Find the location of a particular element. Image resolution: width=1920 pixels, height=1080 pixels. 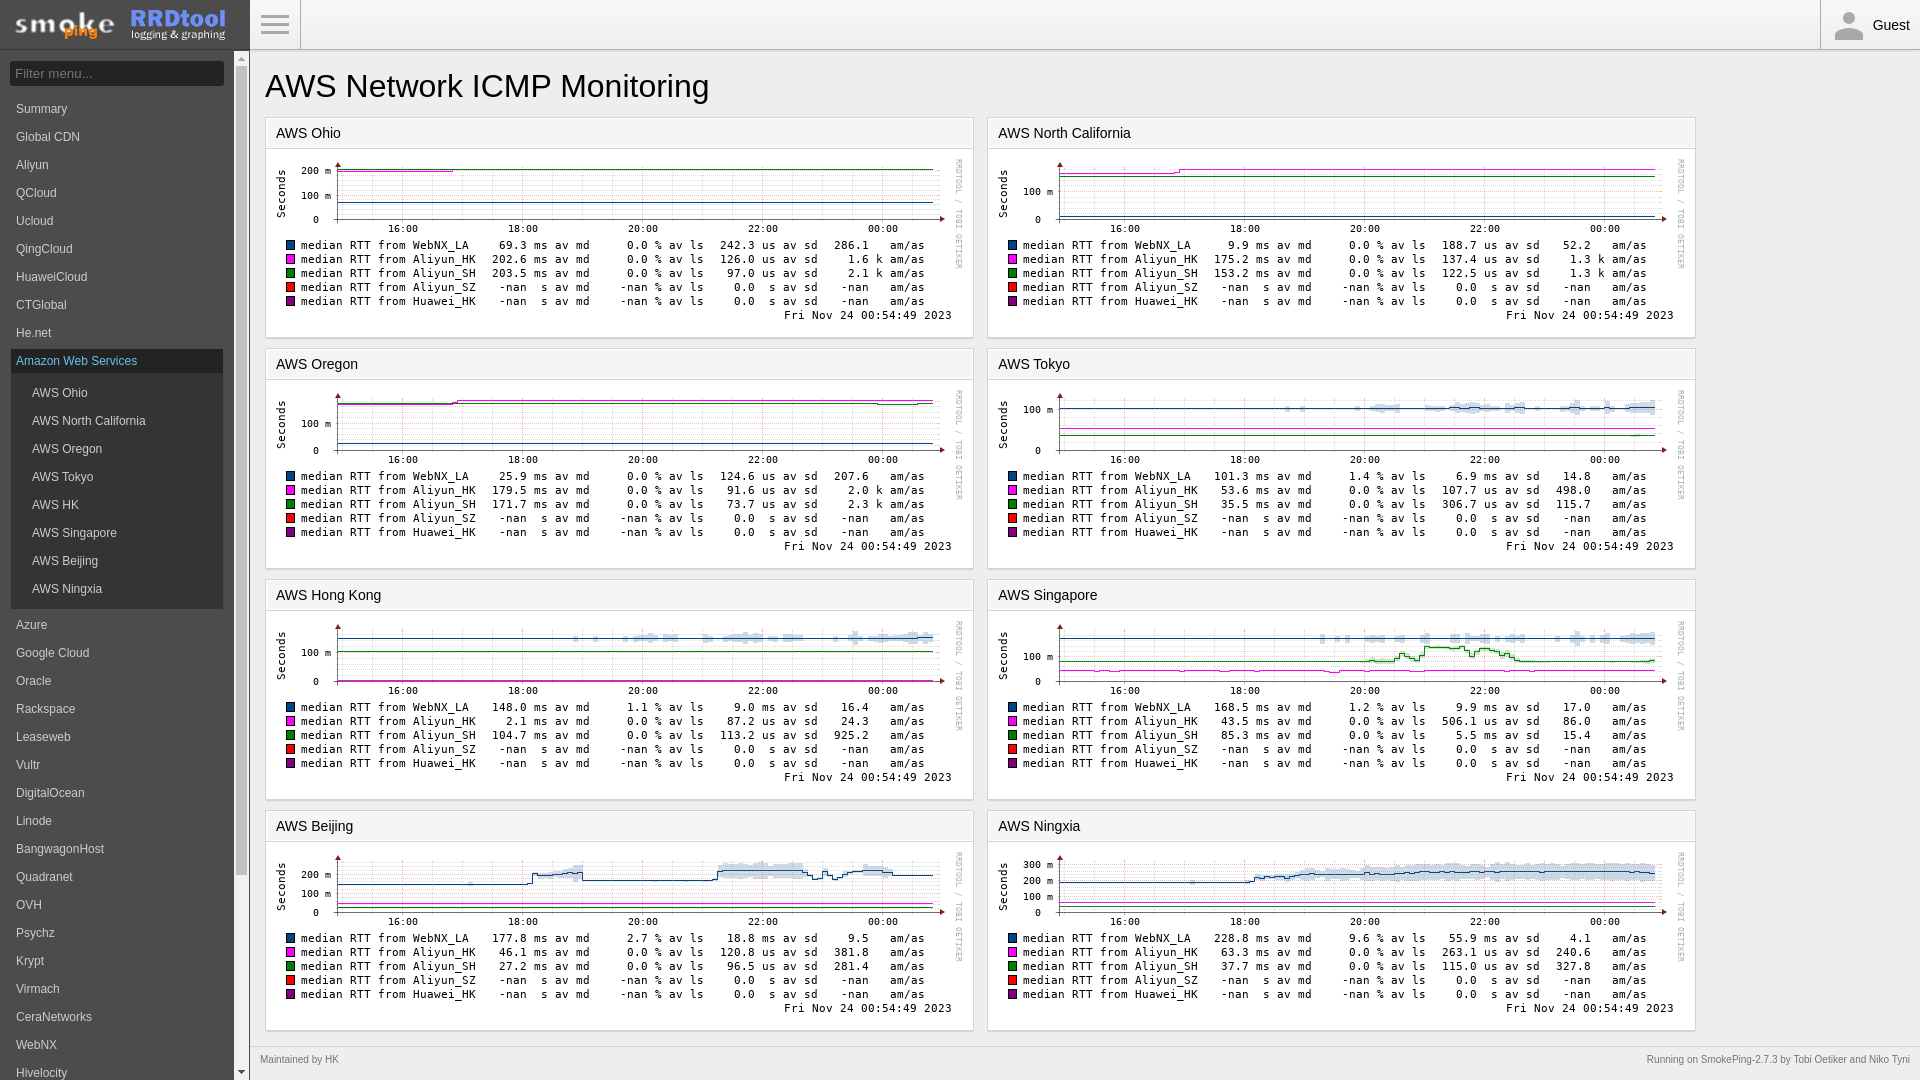

AWS Oregon is located at coordinates (117, 449).